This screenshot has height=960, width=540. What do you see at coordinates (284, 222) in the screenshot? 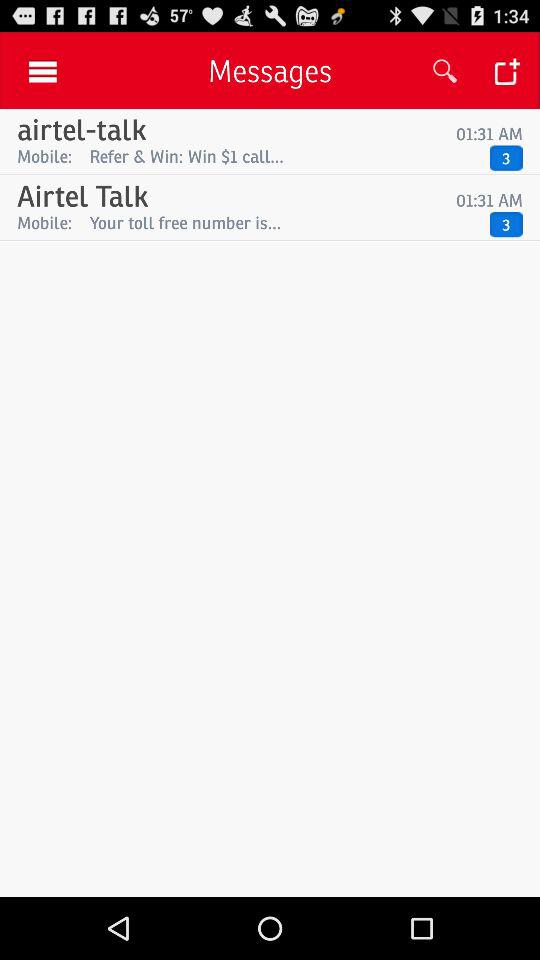
I see `launch item next to 3 item` at bounding box center [284, 222].